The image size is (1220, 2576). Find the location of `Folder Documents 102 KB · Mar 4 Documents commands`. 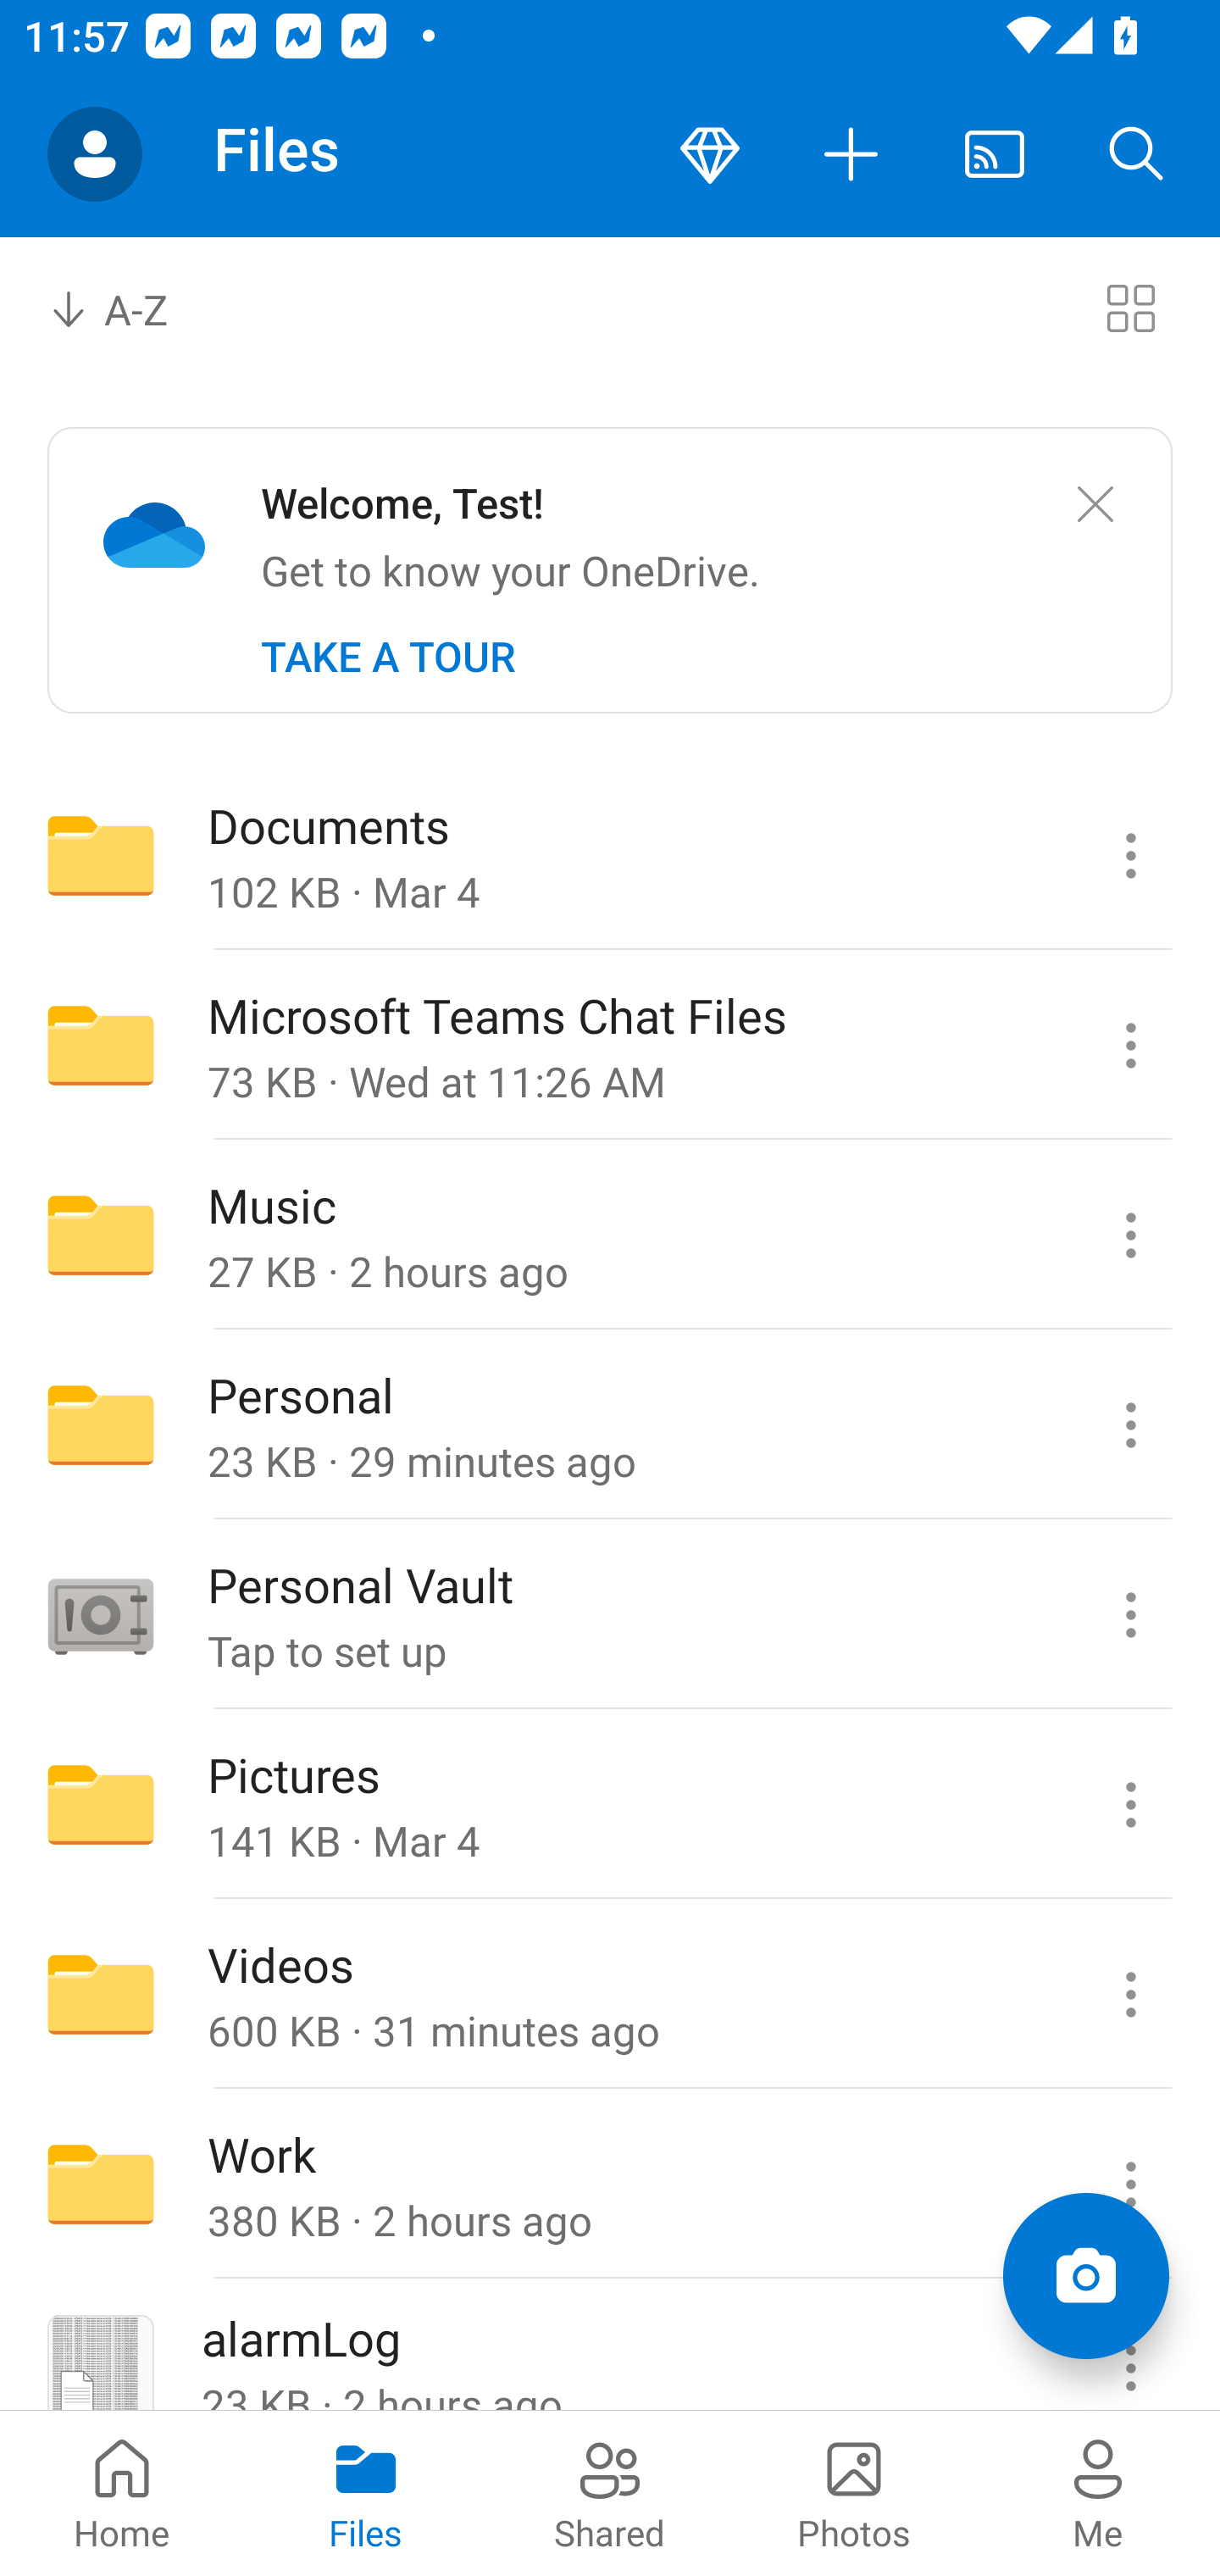

Folder Documents 102 KB · Mar 4 Documents commands is located at coordinates (610, 854).